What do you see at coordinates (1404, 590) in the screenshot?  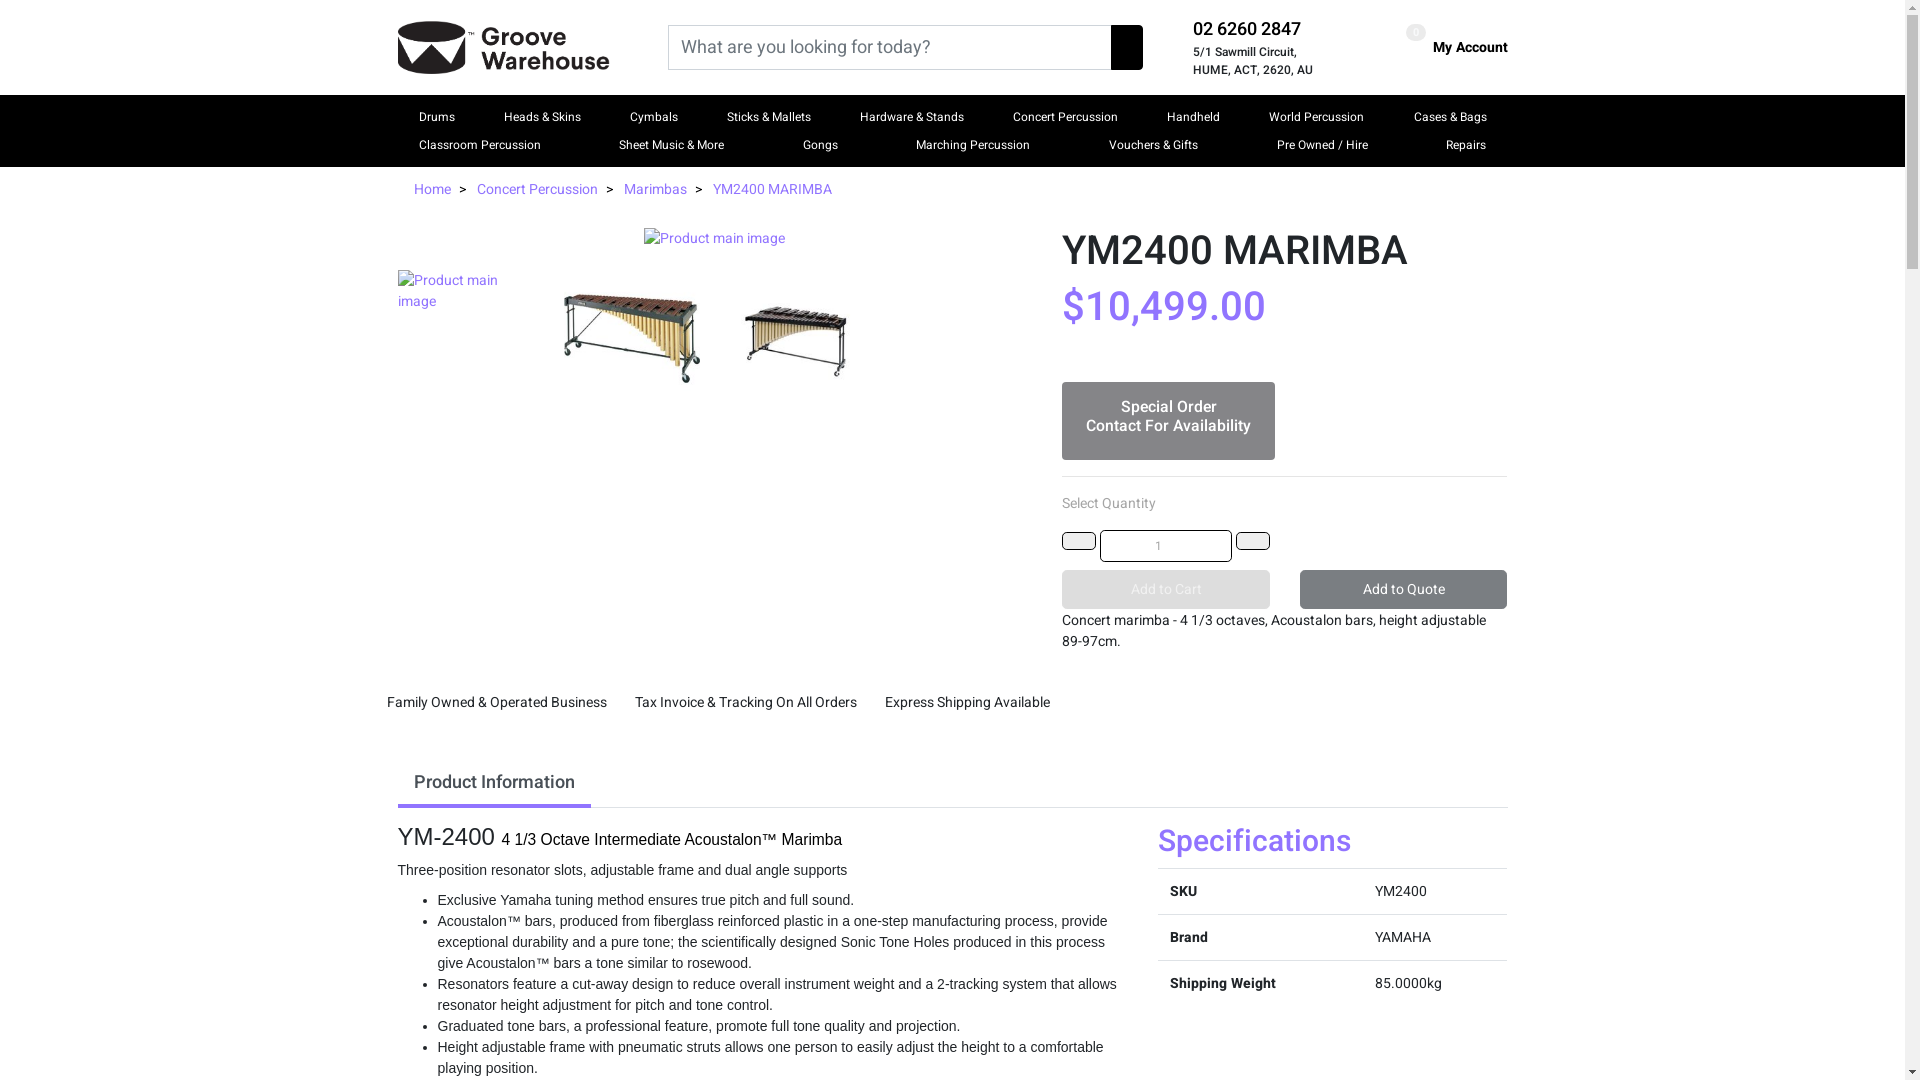 I see `Add to Quote` at bounding box center [1404, 590].